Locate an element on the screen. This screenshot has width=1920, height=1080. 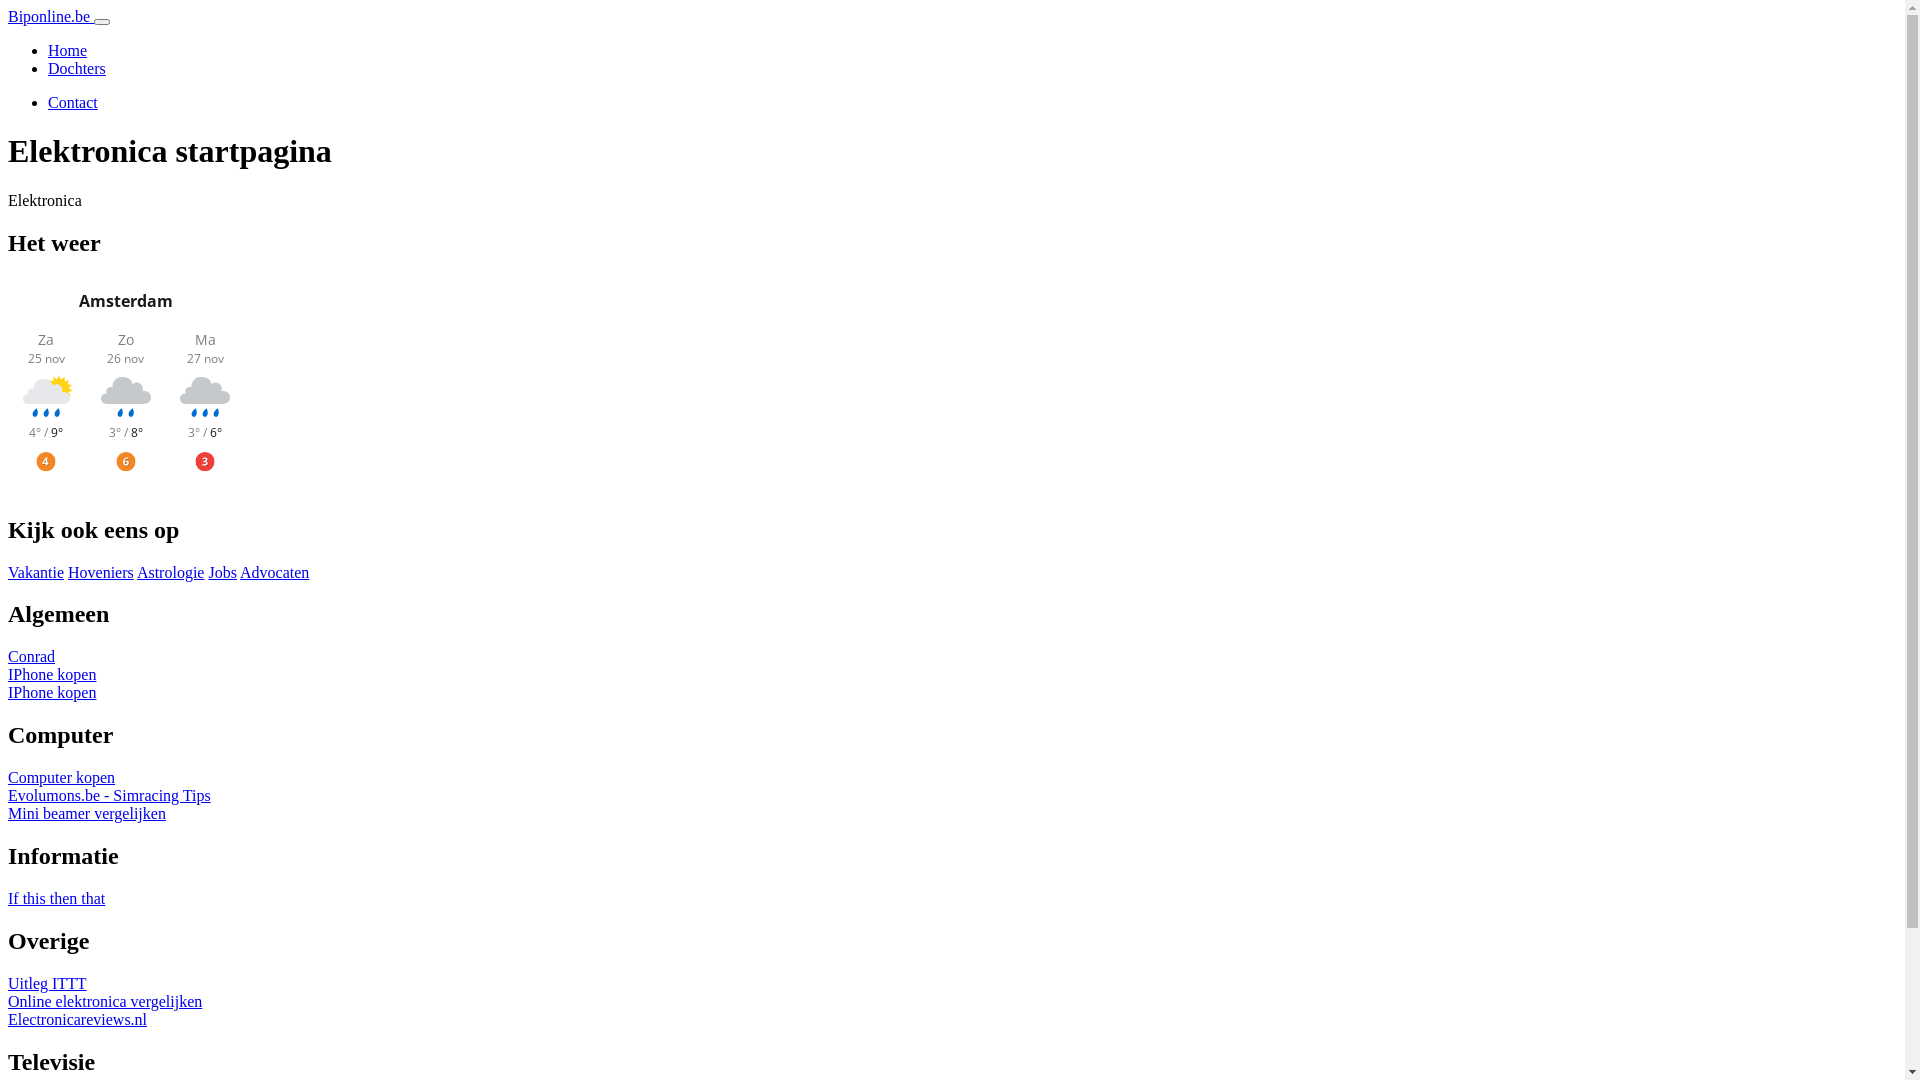
Astrologie is located at coordinates (171, 572).